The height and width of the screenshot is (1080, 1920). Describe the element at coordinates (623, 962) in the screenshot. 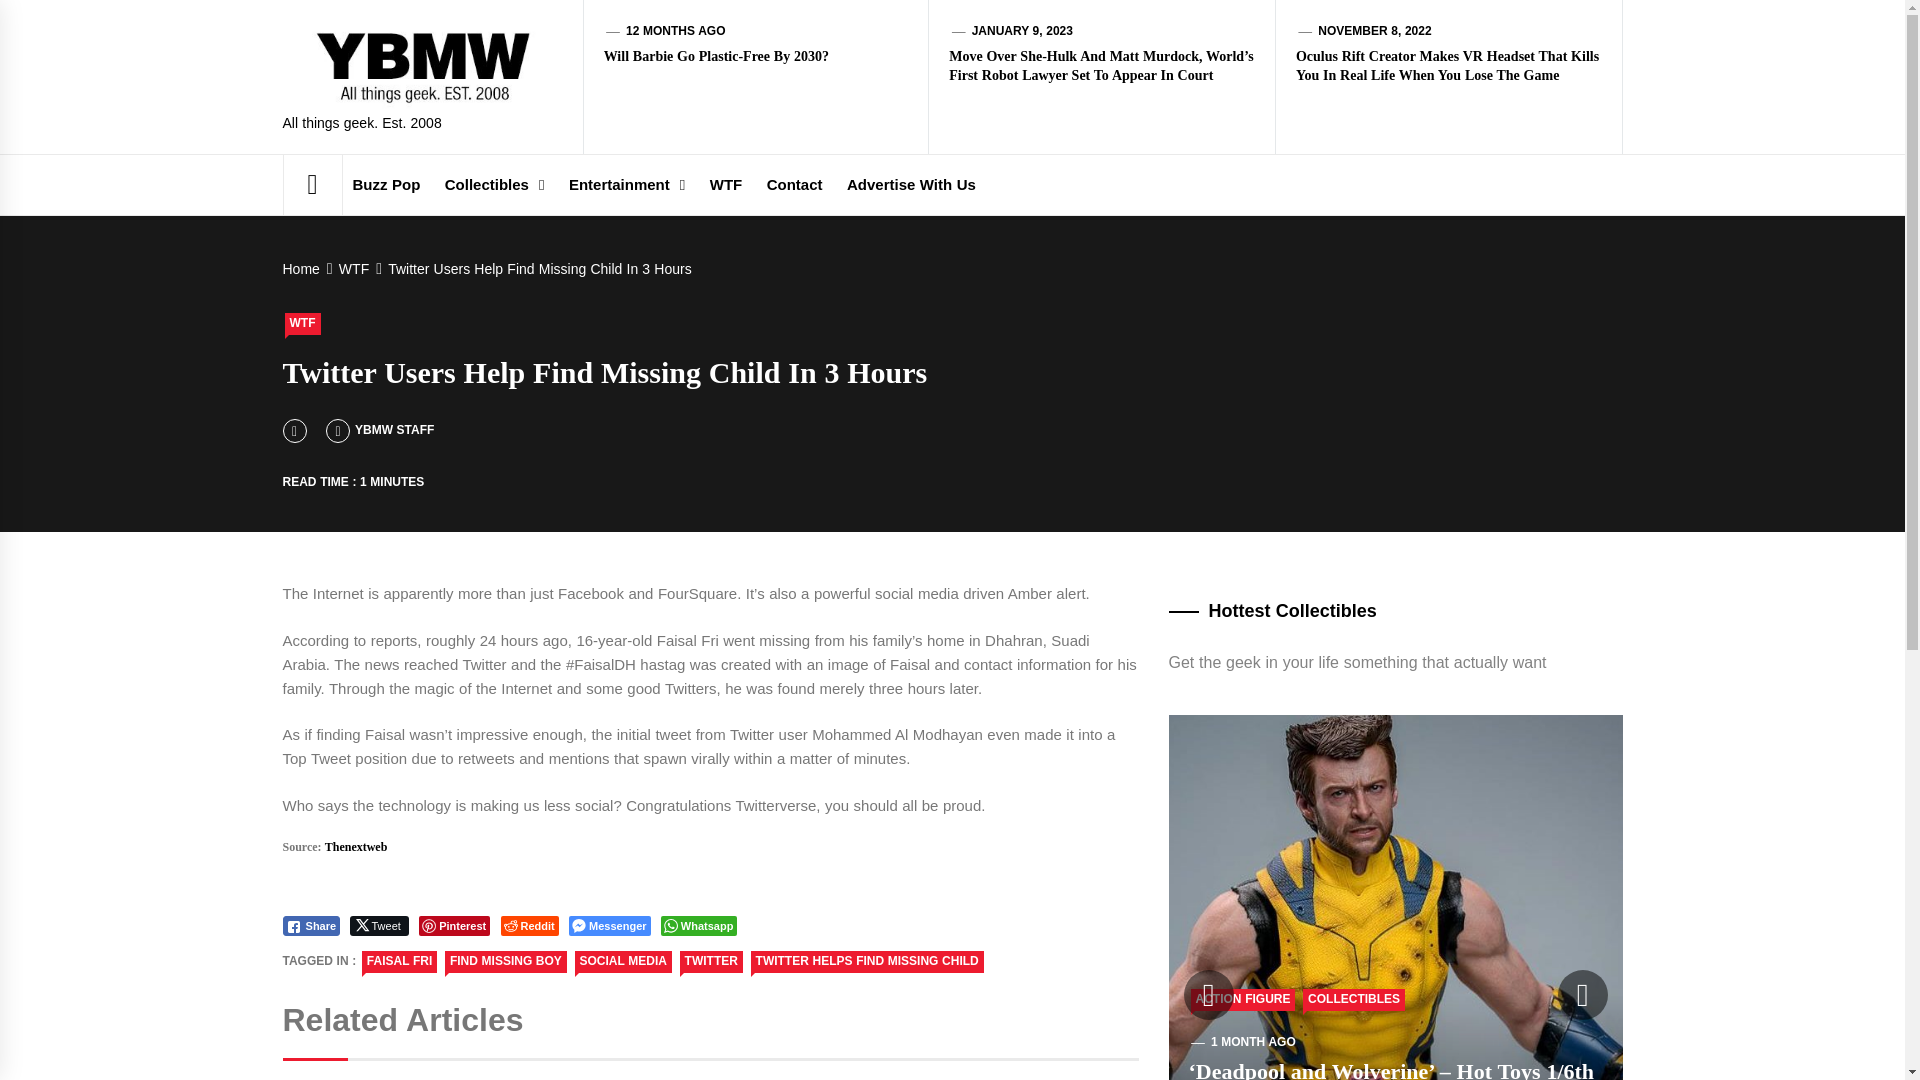

I see `SOCIAL MEDIA` at that location.